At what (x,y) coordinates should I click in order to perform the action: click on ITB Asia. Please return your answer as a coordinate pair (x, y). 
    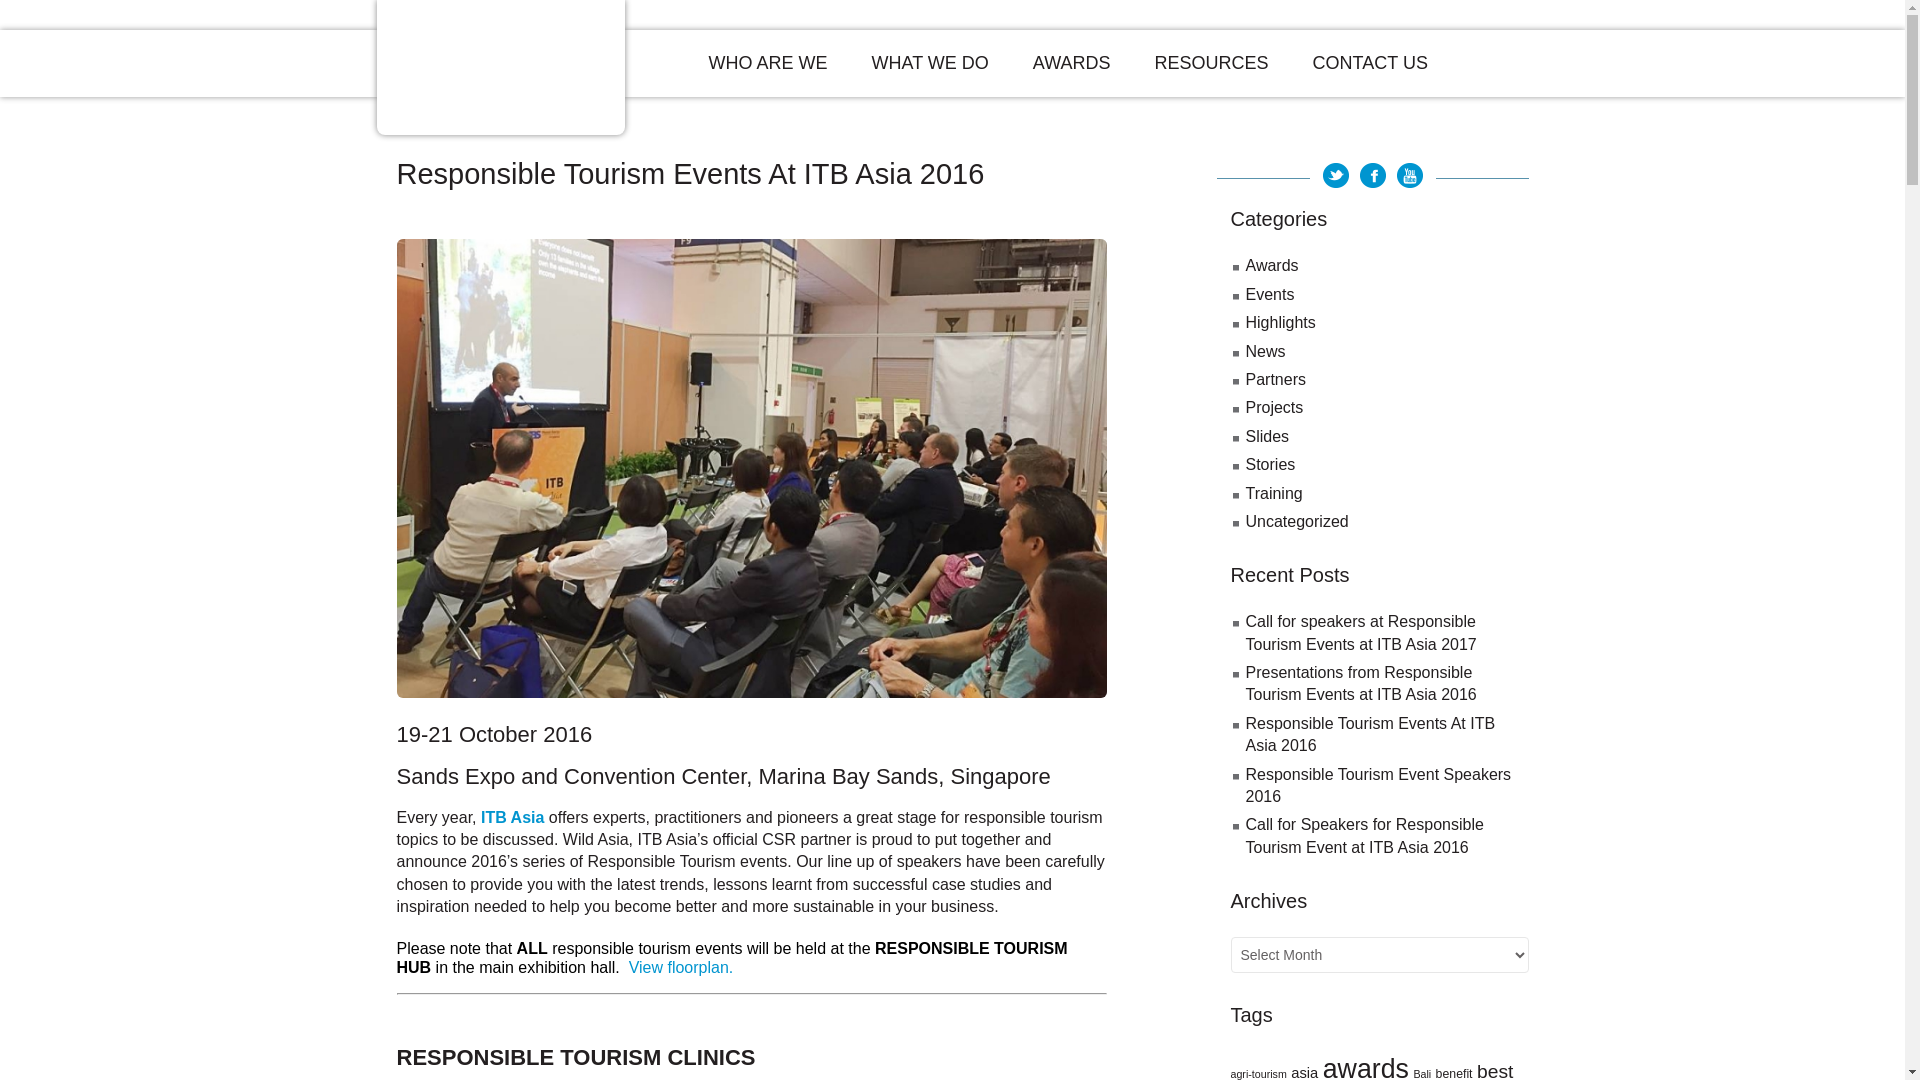
    Looking at the image, I should click on (512, 817).